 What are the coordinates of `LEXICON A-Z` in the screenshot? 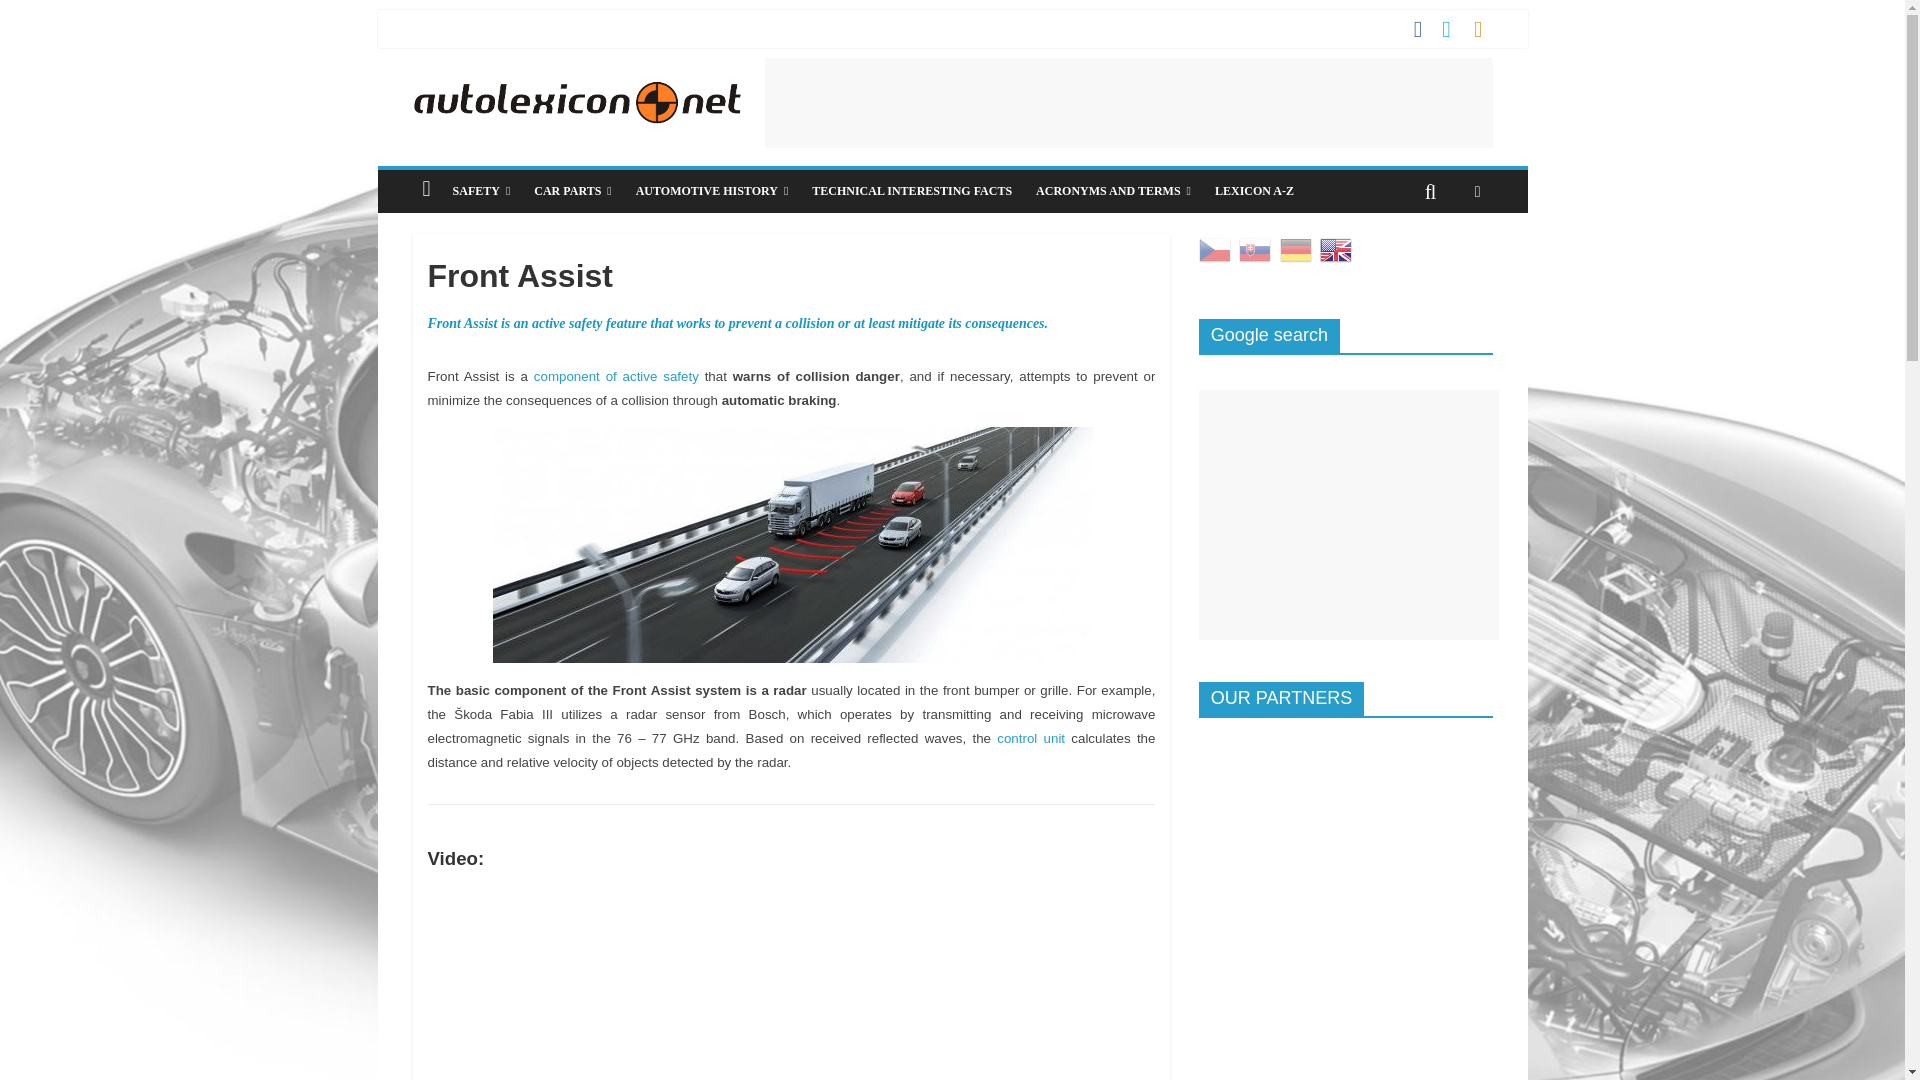 It's located at (1254, 190).